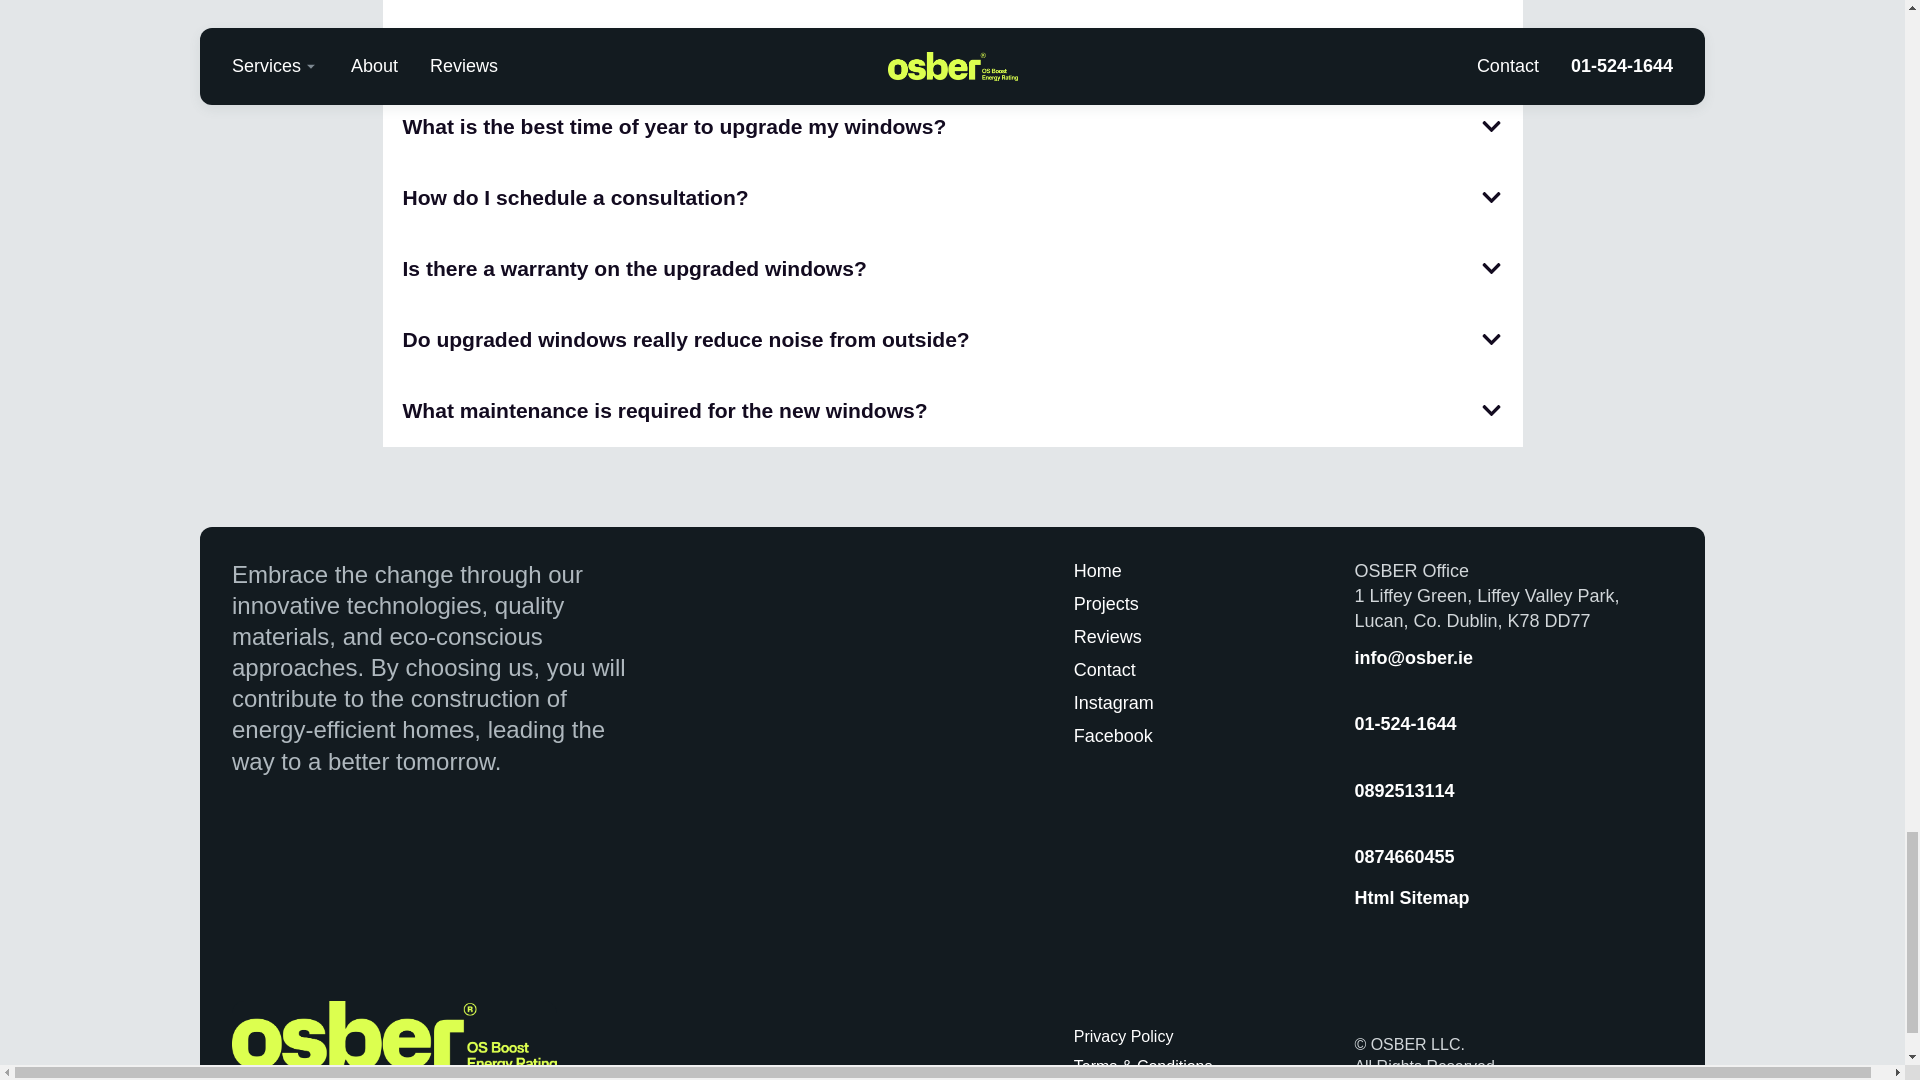 This screenshot has width=1920, height=1080. I want to click on What maintenance is required for the new windows?, so click(664, 410).